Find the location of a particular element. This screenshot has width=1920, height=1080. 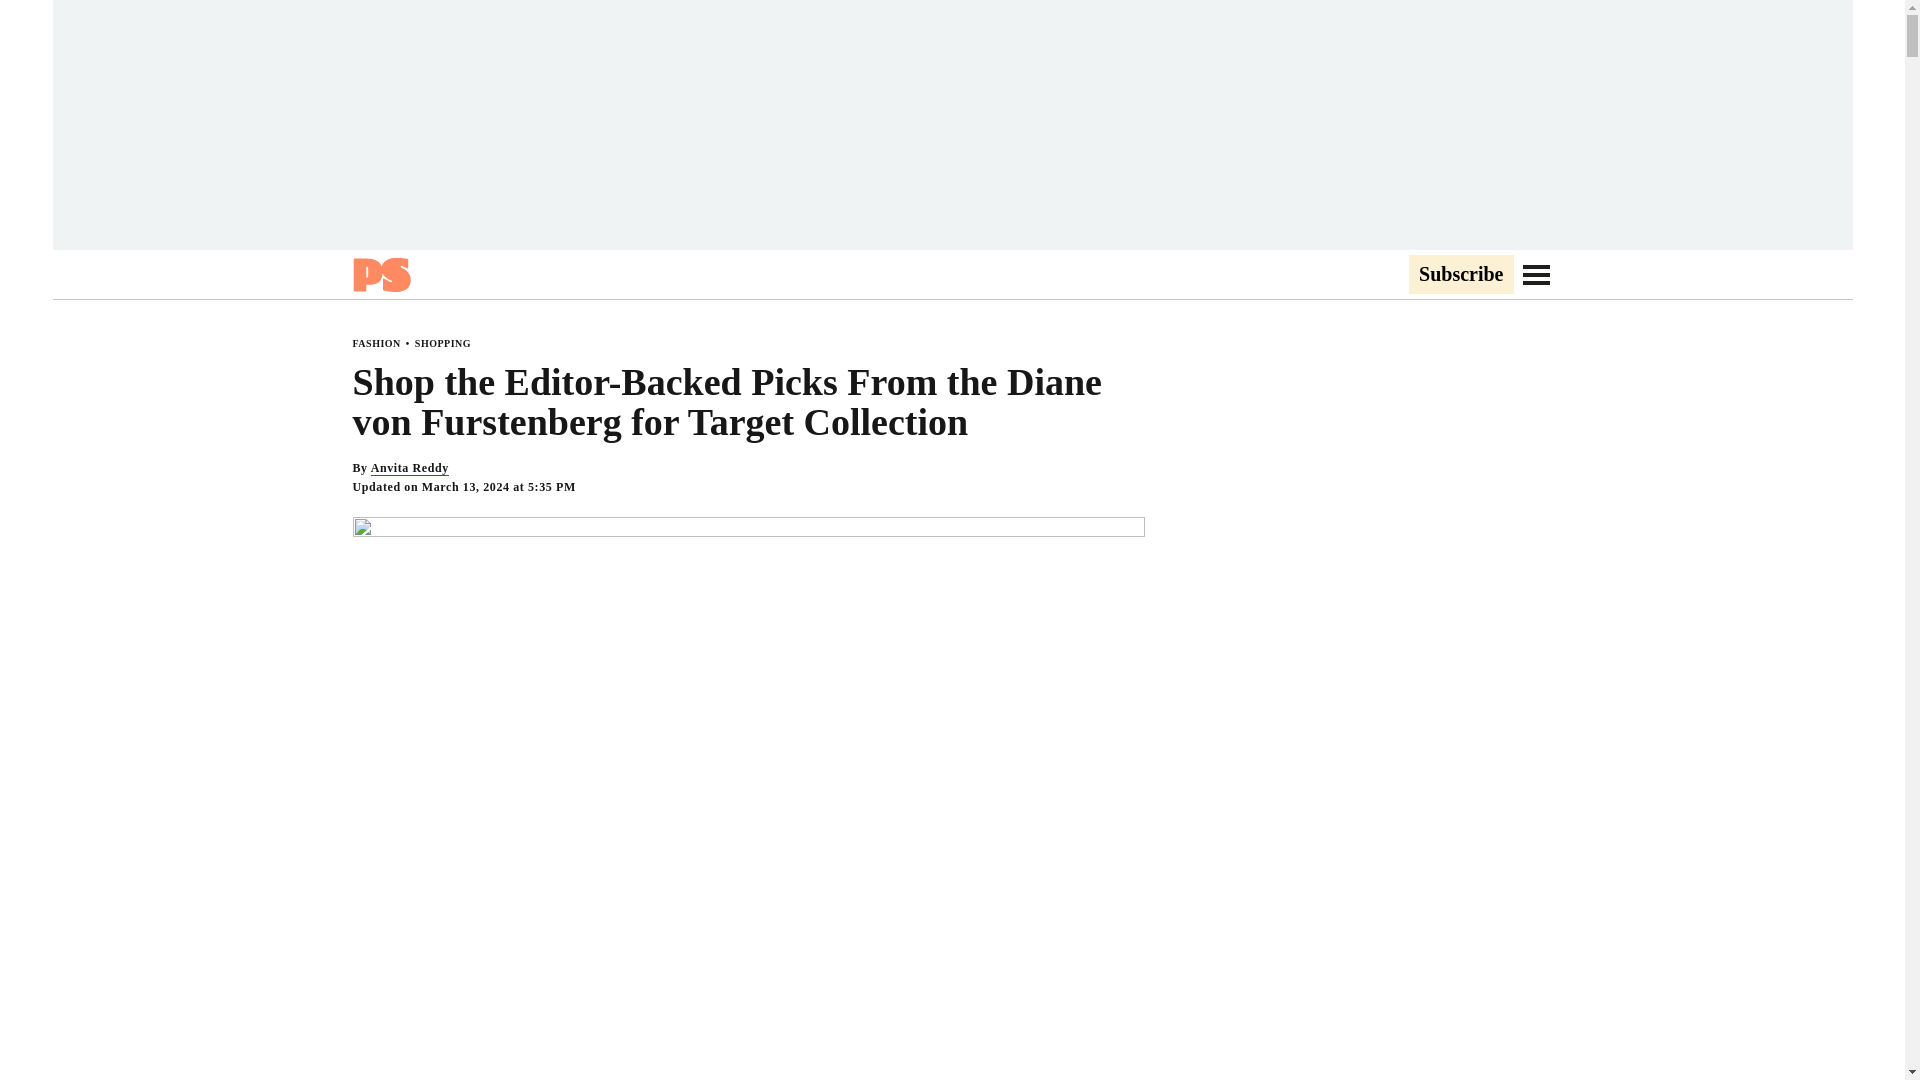

FASHION is located at coordinates (375, 343).